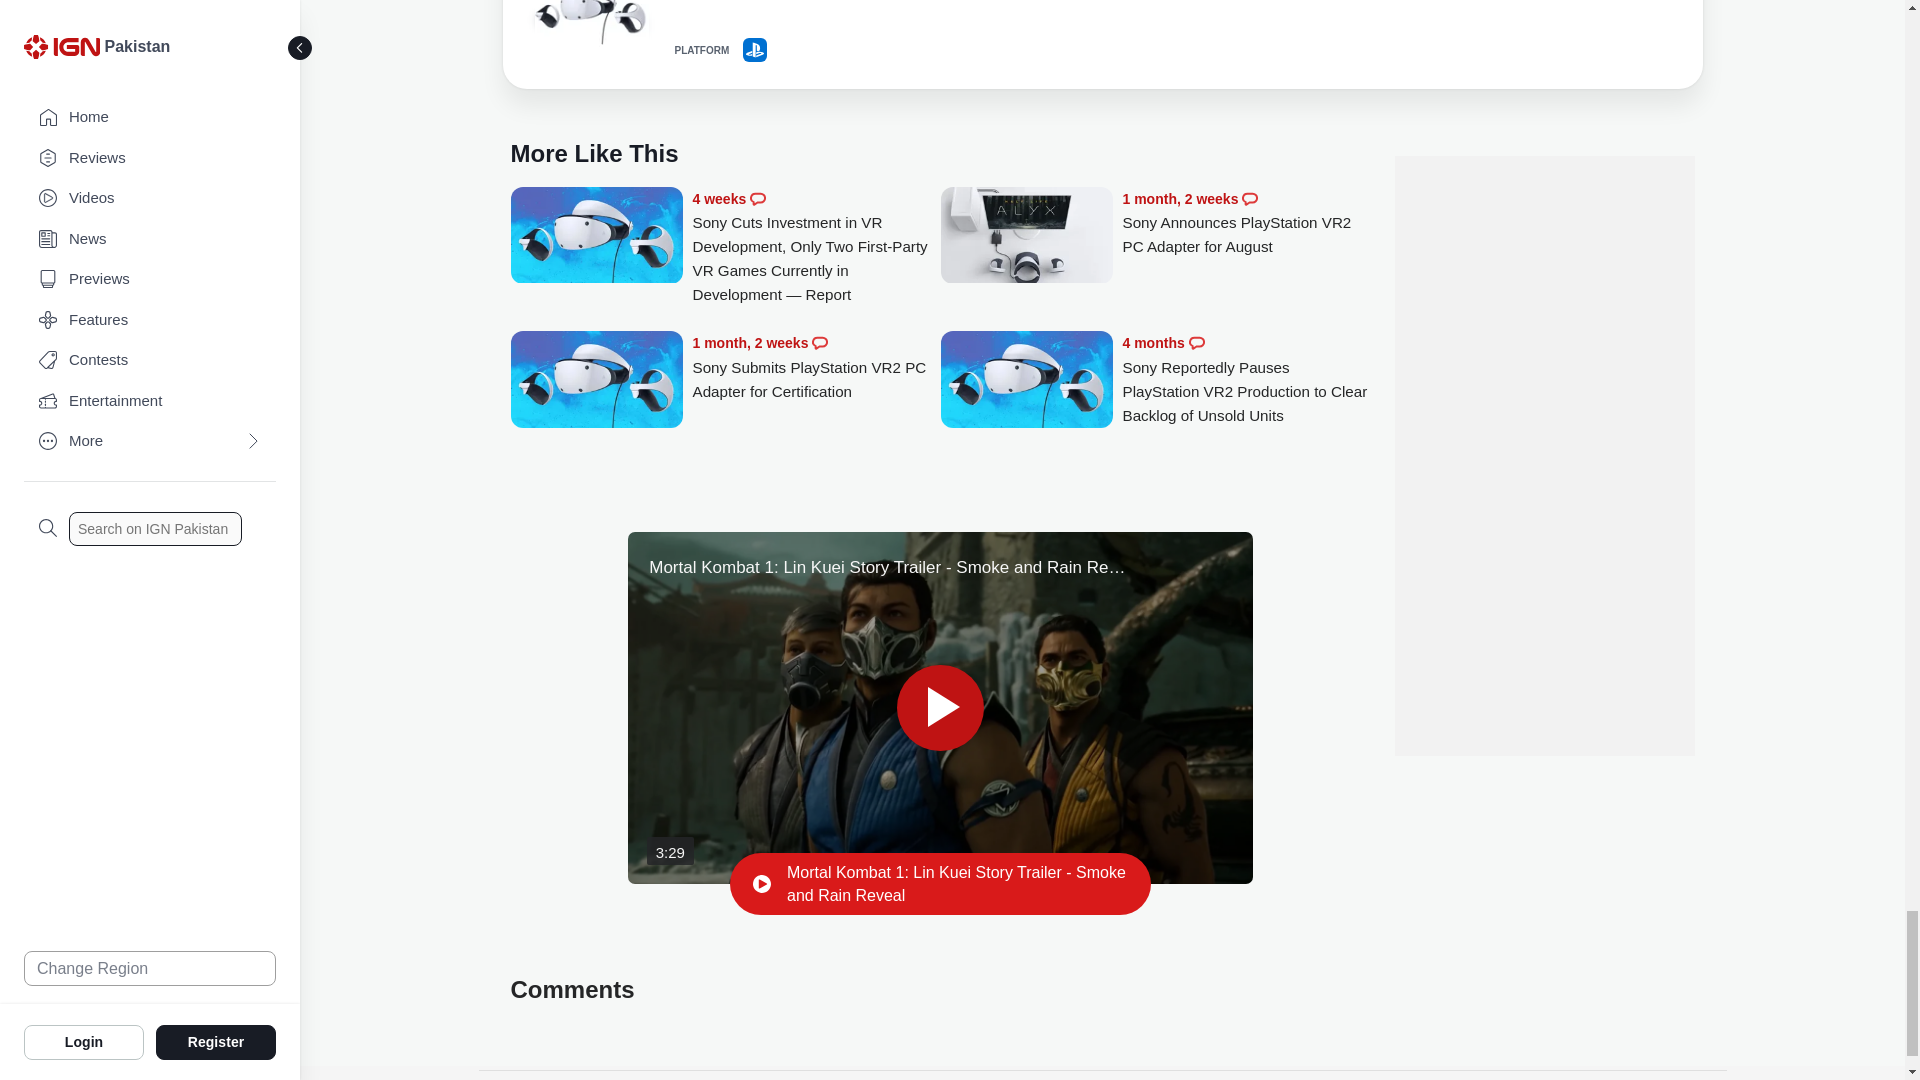 This screenshot has width=1920, height=1080. I want to click on Sony Submits PlayStation VR2 PC Adapter for Certification, so click(816, 366).